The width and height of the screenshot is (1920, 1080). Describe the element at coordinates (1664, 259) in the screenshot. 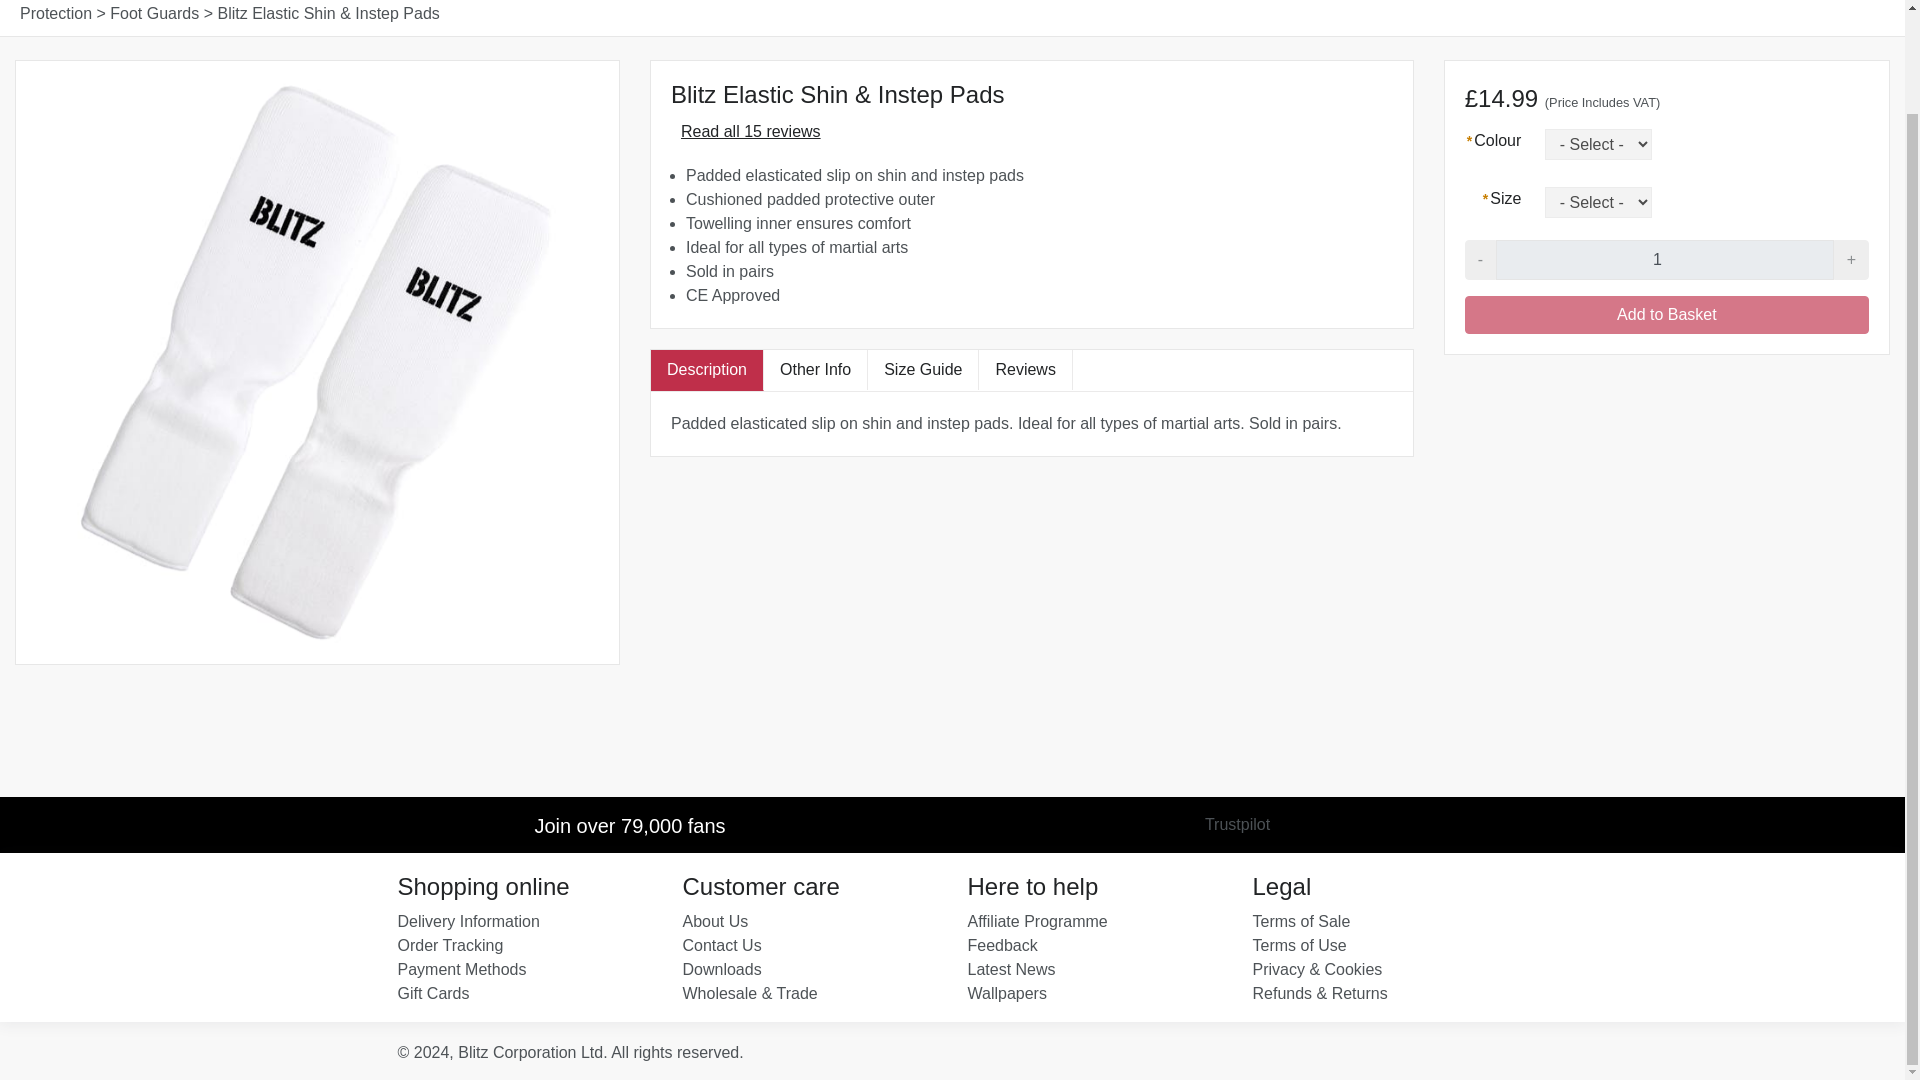

I see `Qty` at that location.